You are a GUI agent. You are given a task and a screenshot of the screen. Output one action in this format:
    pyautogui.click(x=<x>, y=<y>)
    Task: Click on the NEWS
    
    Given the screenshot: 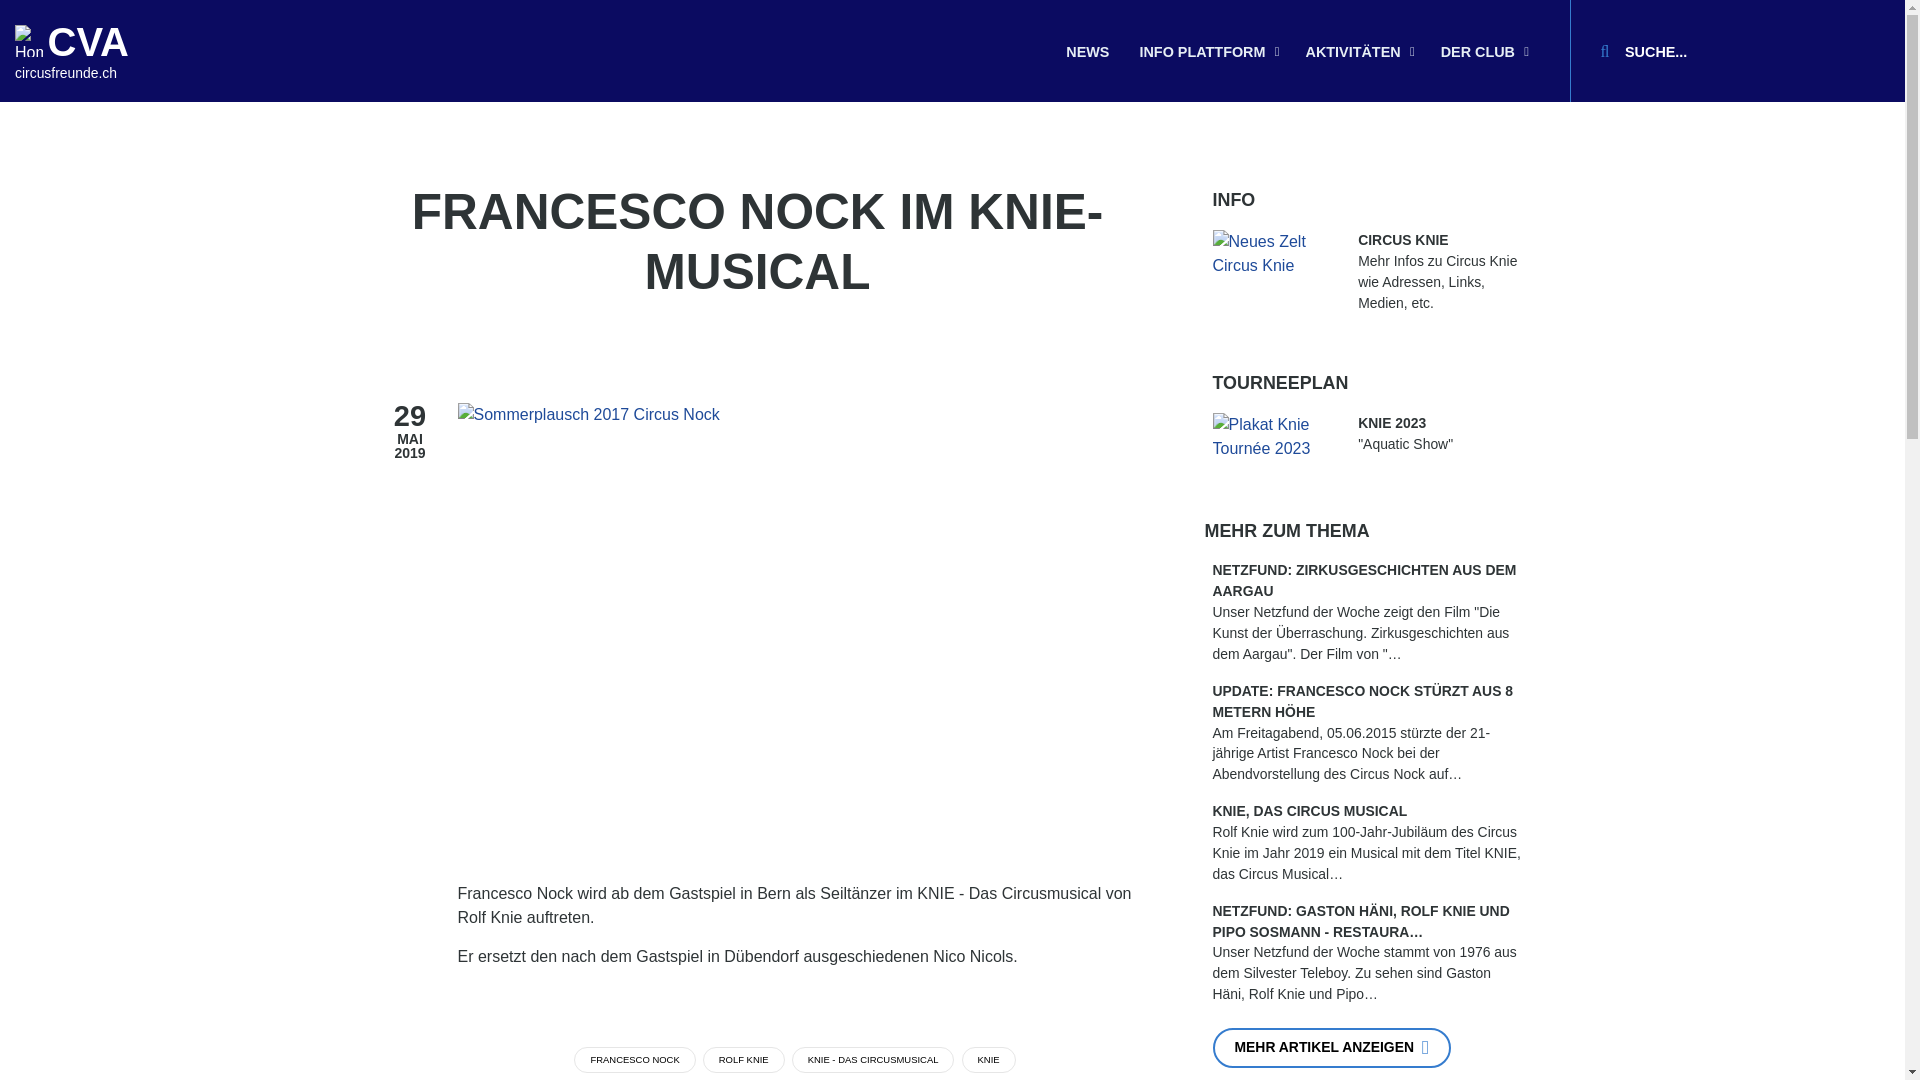 What is the action you would take?
    pyautogui.click(x=1088, y=54)
    